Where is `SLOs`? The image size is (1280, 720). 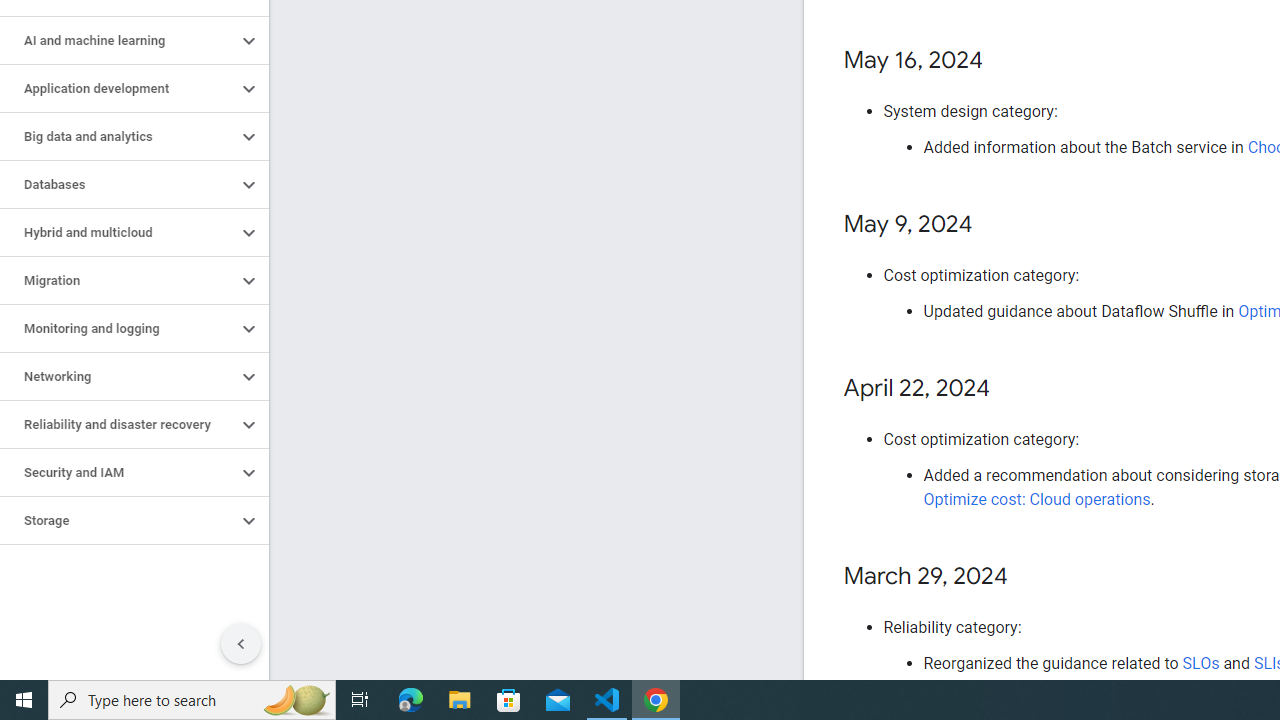
SLOs is located at coordinates (1200, 663).